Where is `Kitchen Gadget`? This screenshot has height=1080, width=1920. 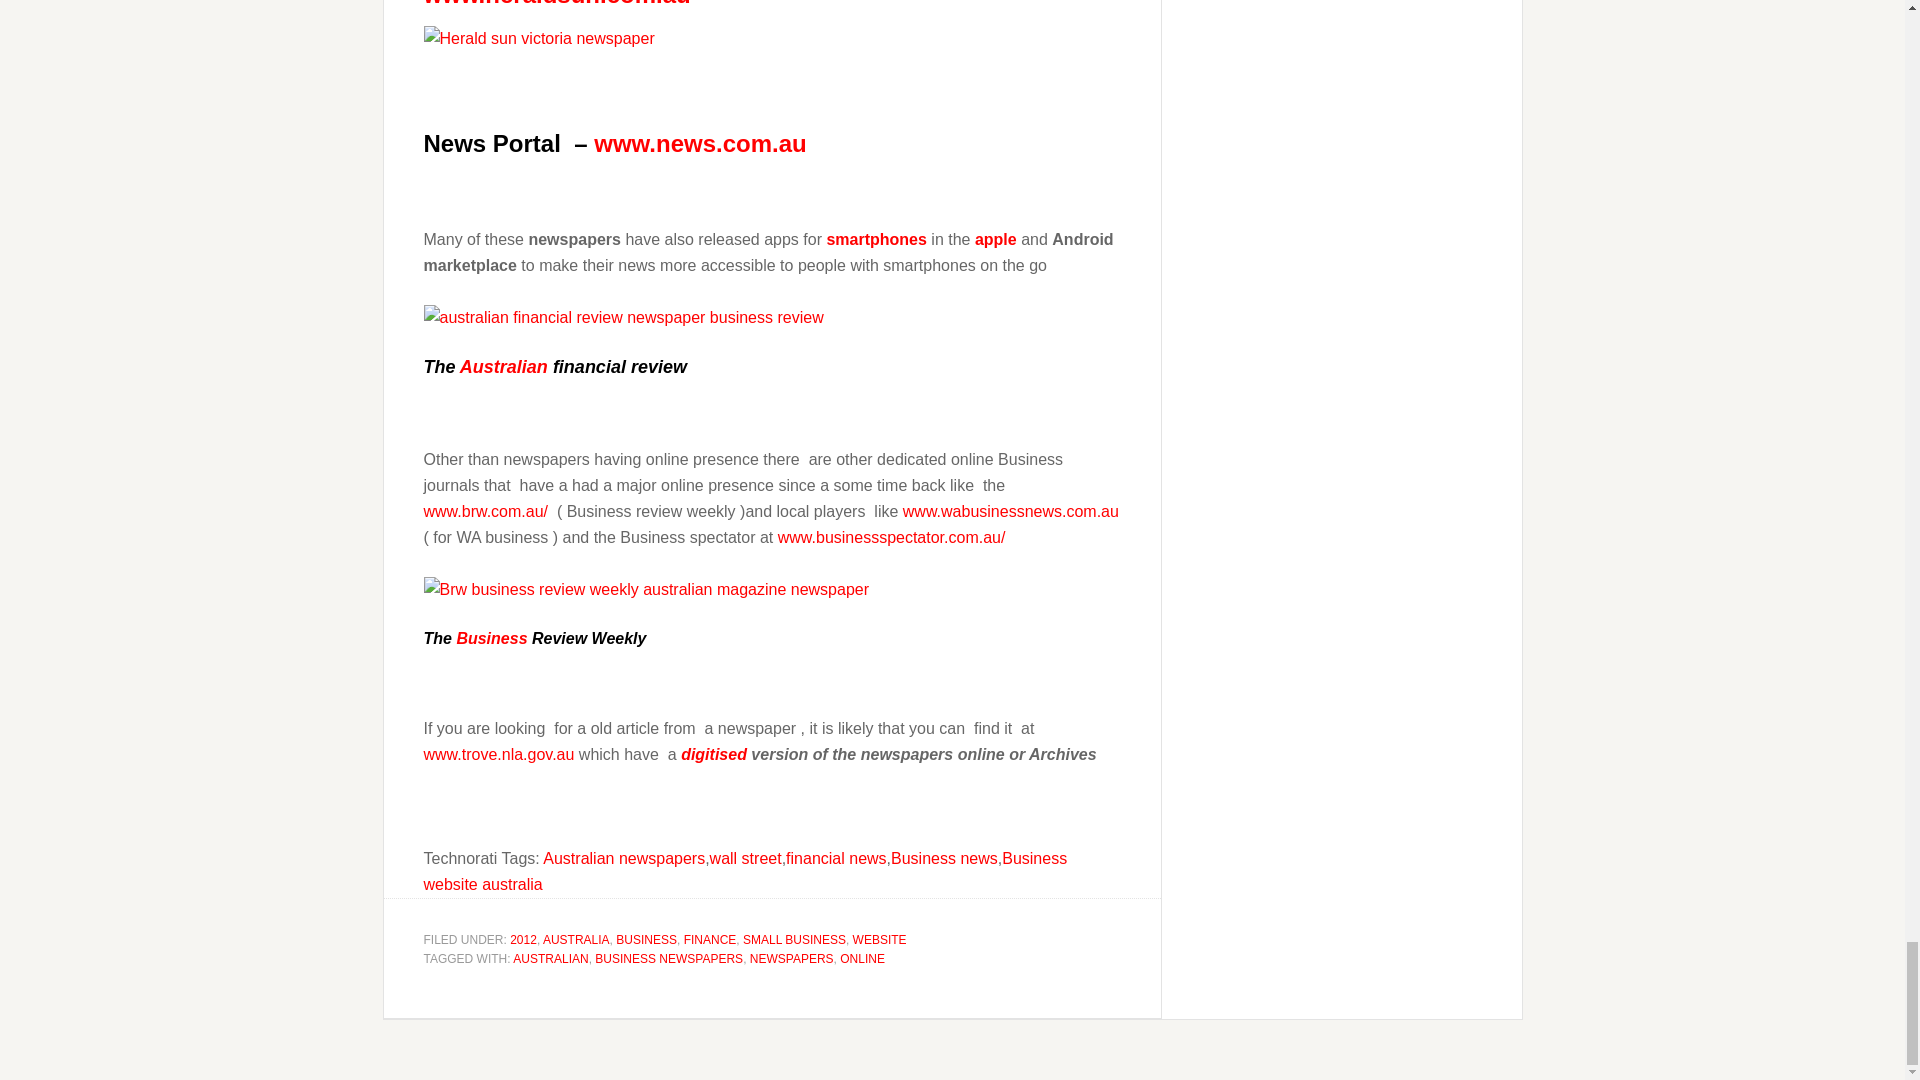 Kitchen Gadget is located at coordinates (714, 754).